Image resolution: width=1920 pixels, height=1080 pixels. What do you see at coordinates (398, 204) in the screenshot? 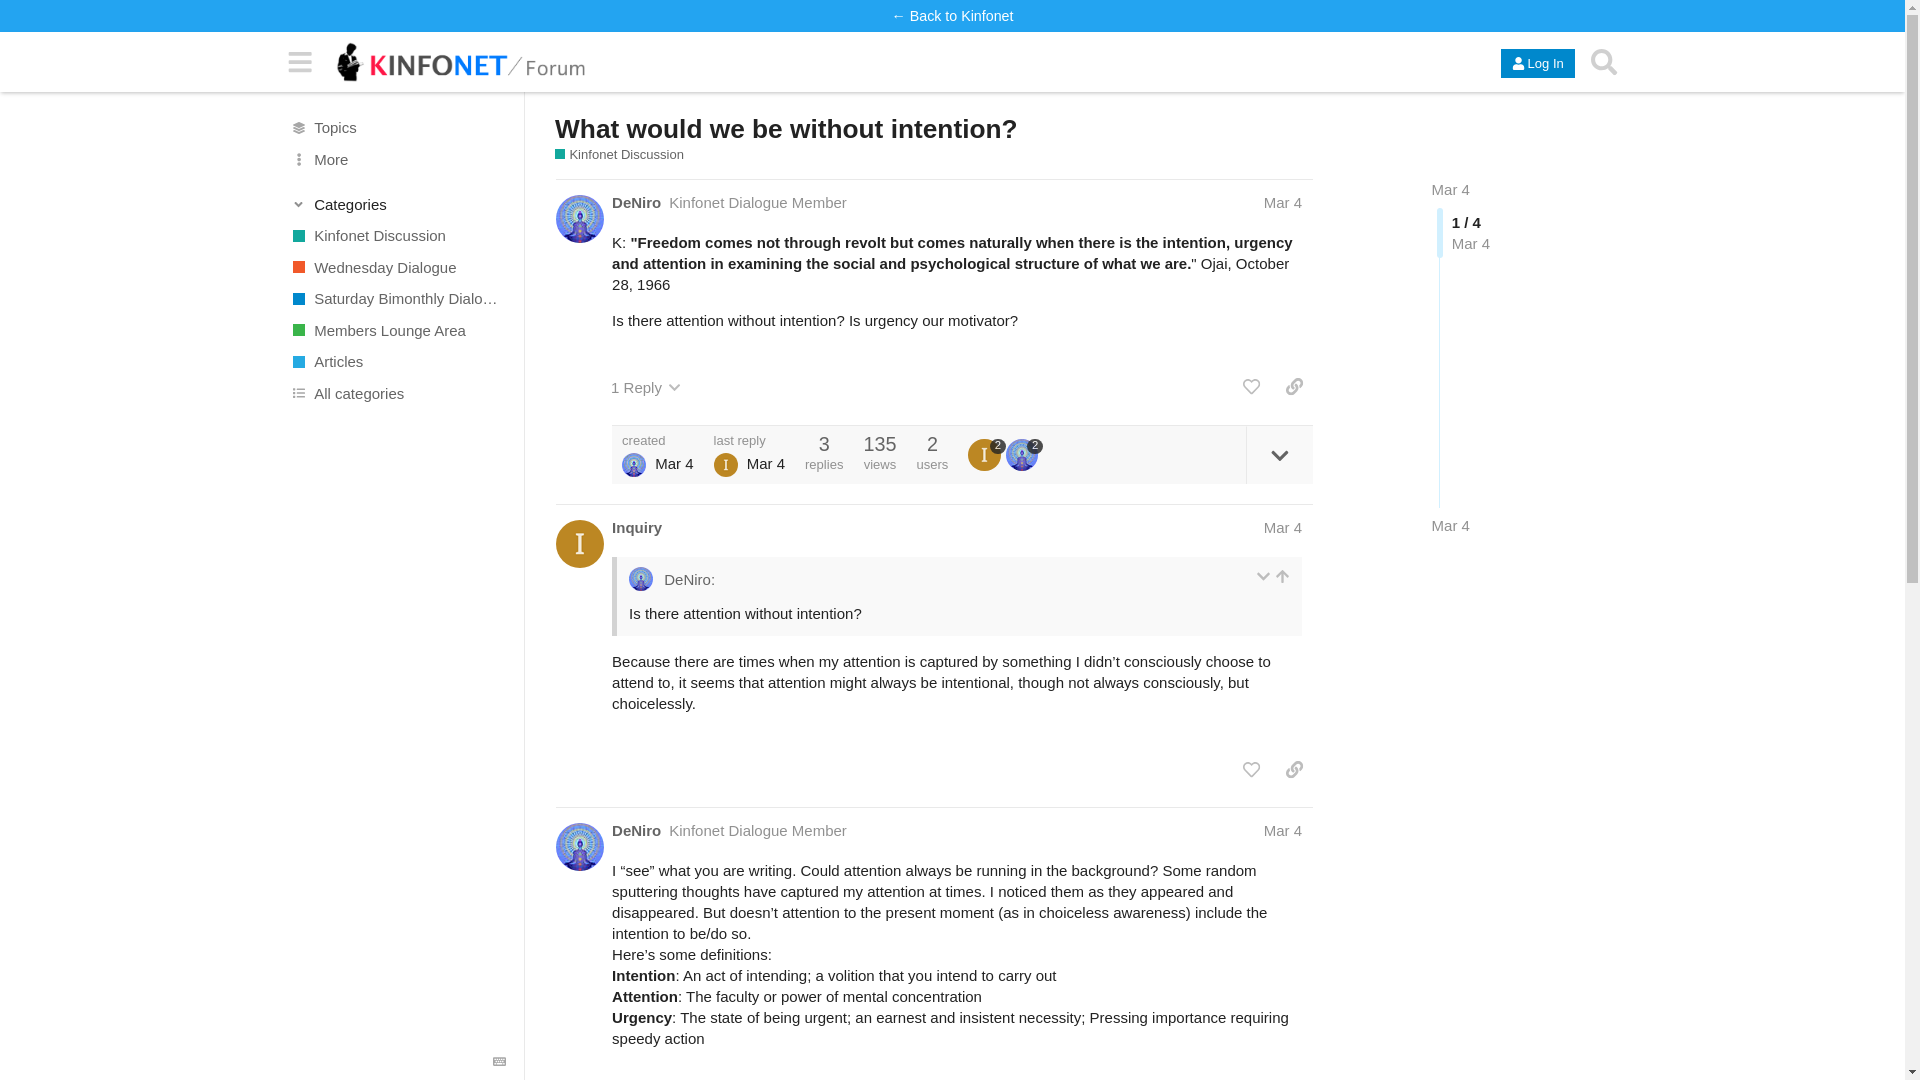
I see `Toggle section` at bounding box center [398, 204].